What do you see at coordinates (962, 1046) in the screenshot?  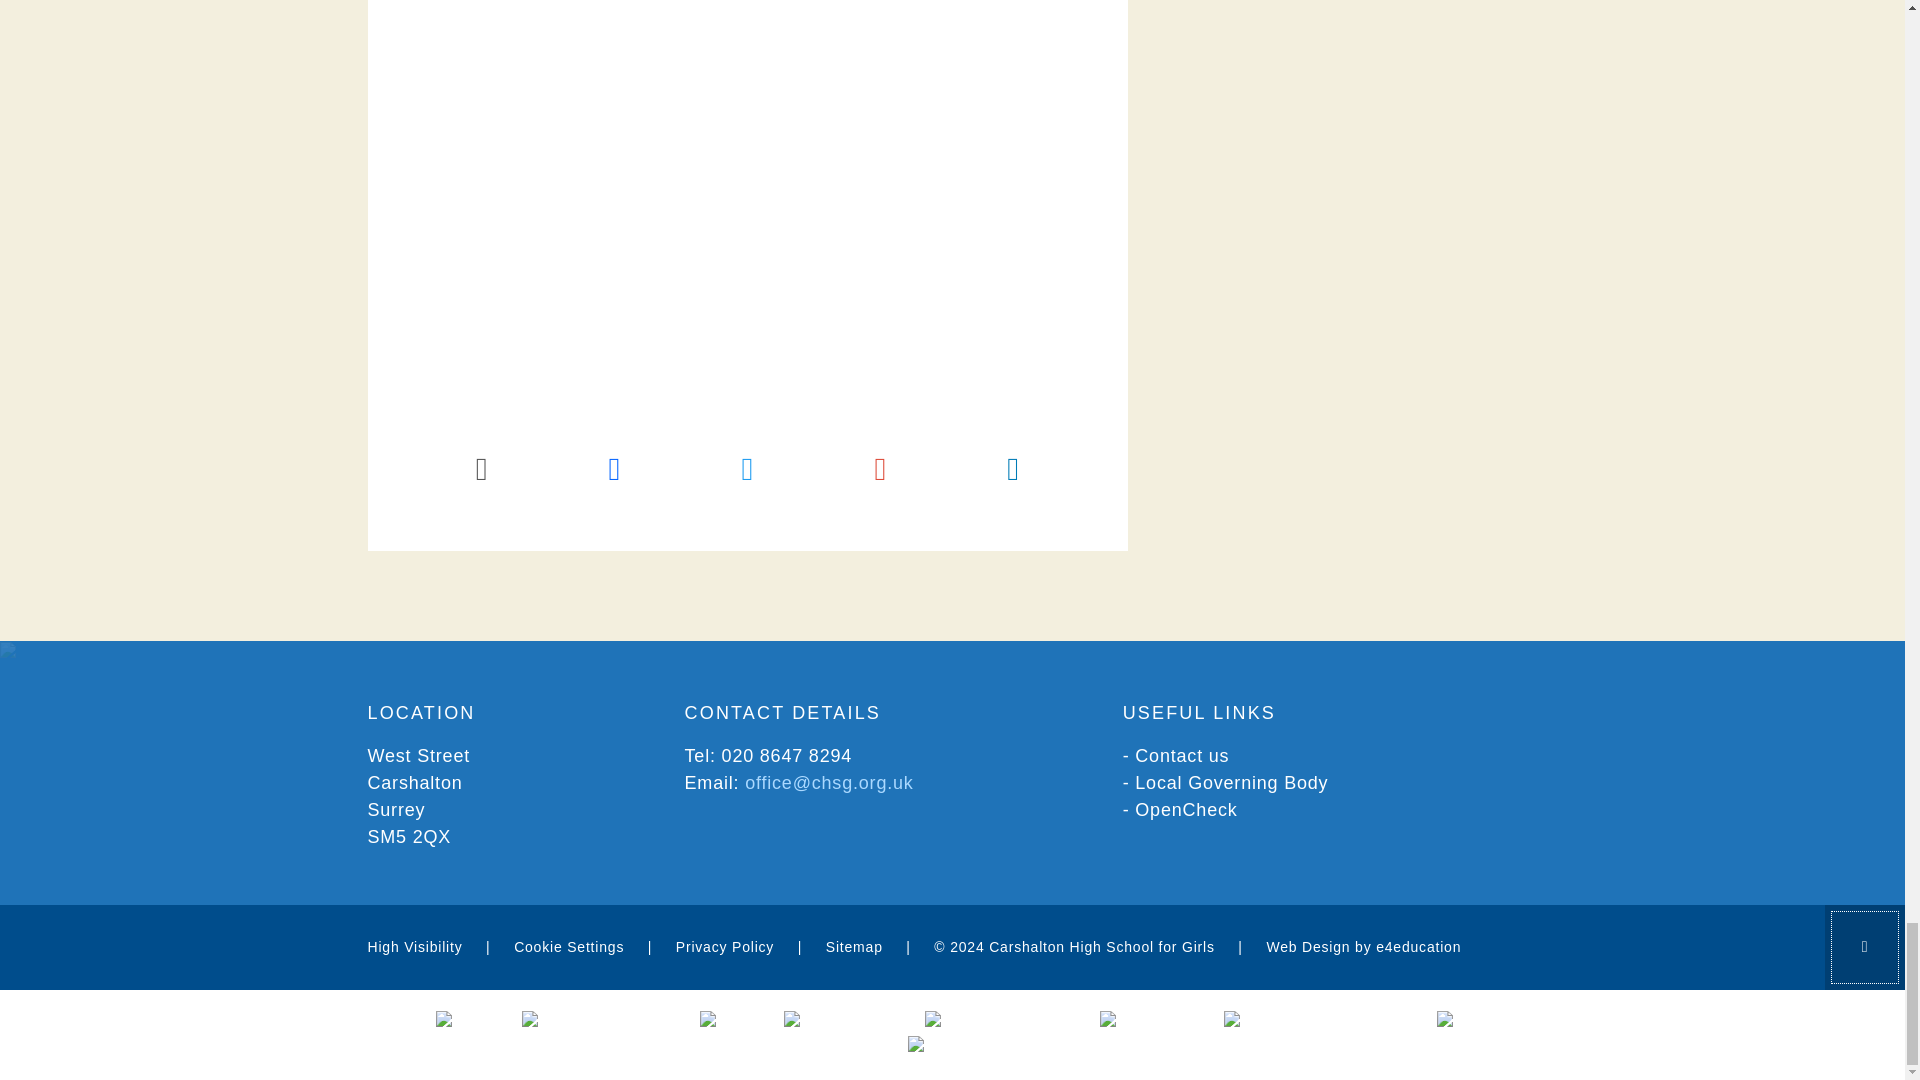 I see `Arts college` at bounding box center [962, 1046].